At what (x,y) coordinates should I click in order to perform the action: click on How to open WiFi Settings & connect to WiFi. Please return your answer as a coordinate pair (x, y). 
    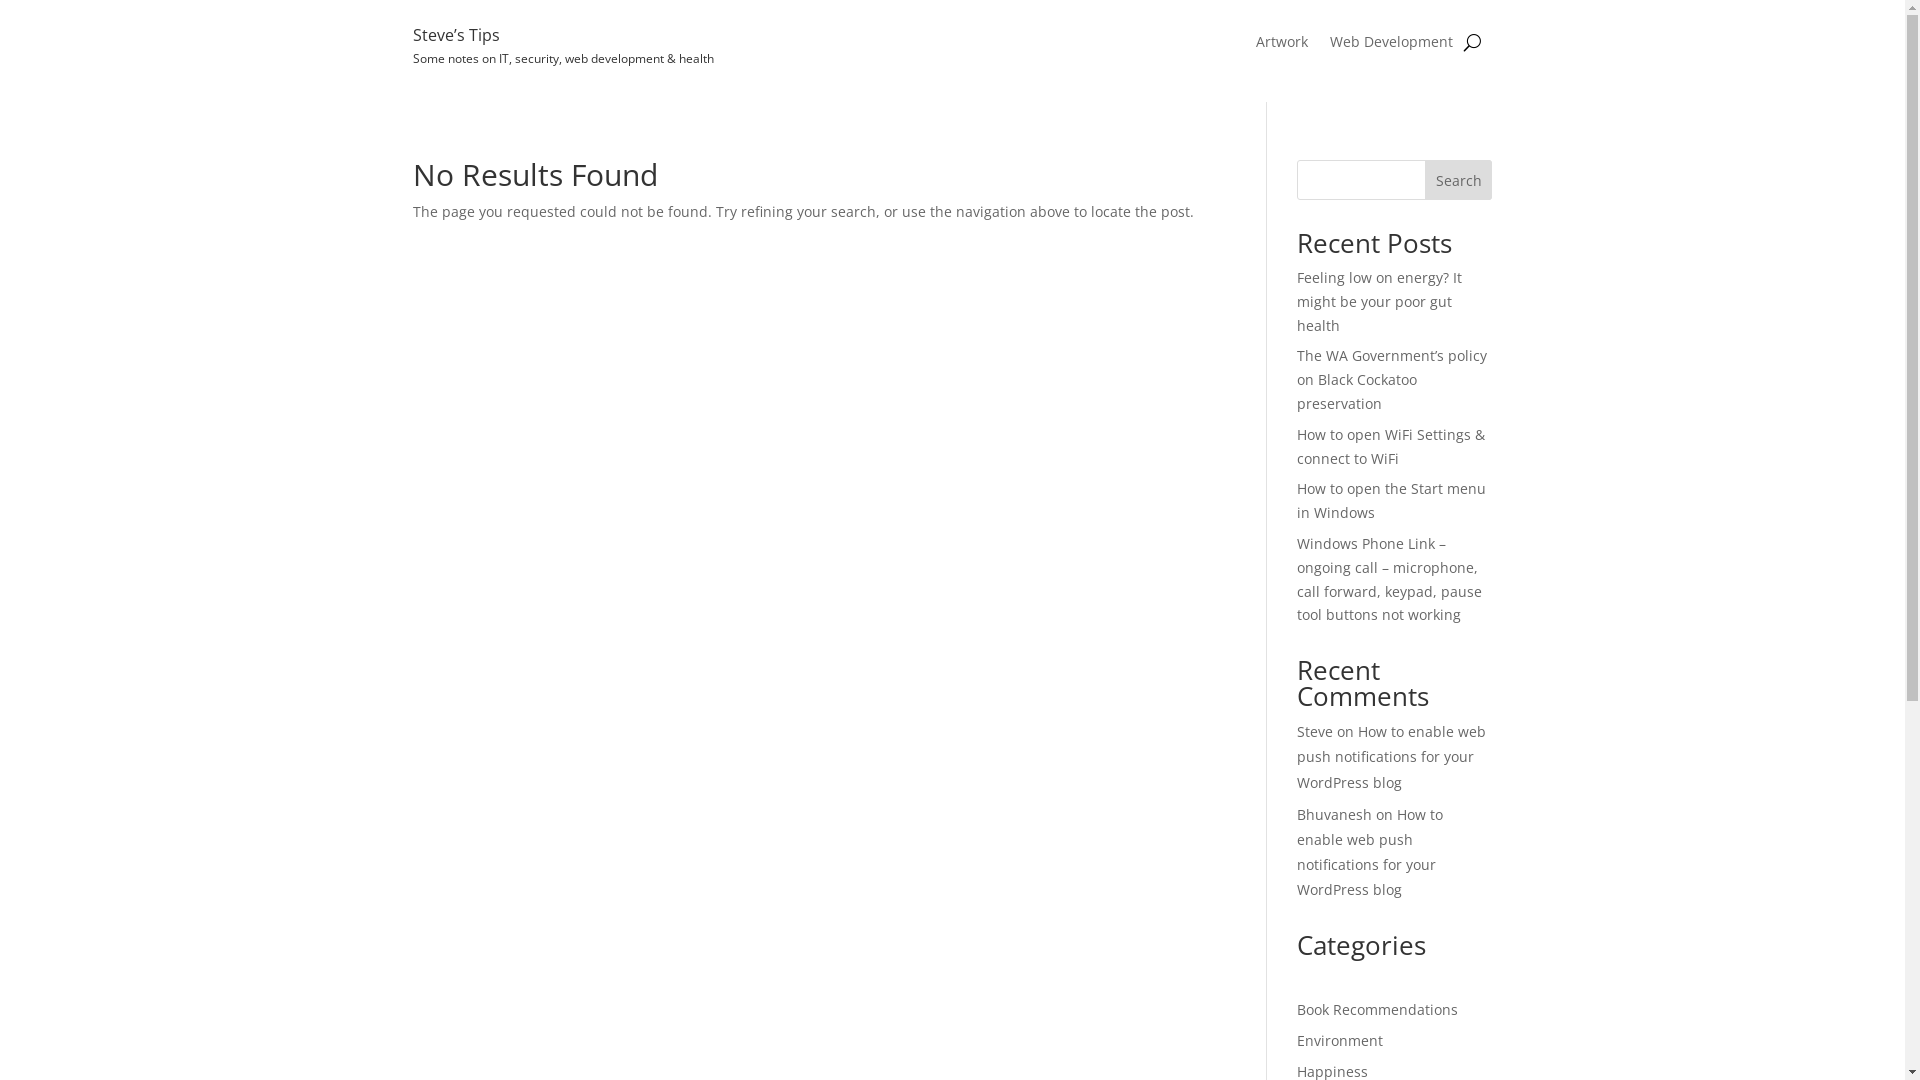
    Looking at the image, I should click on (1391, 446).